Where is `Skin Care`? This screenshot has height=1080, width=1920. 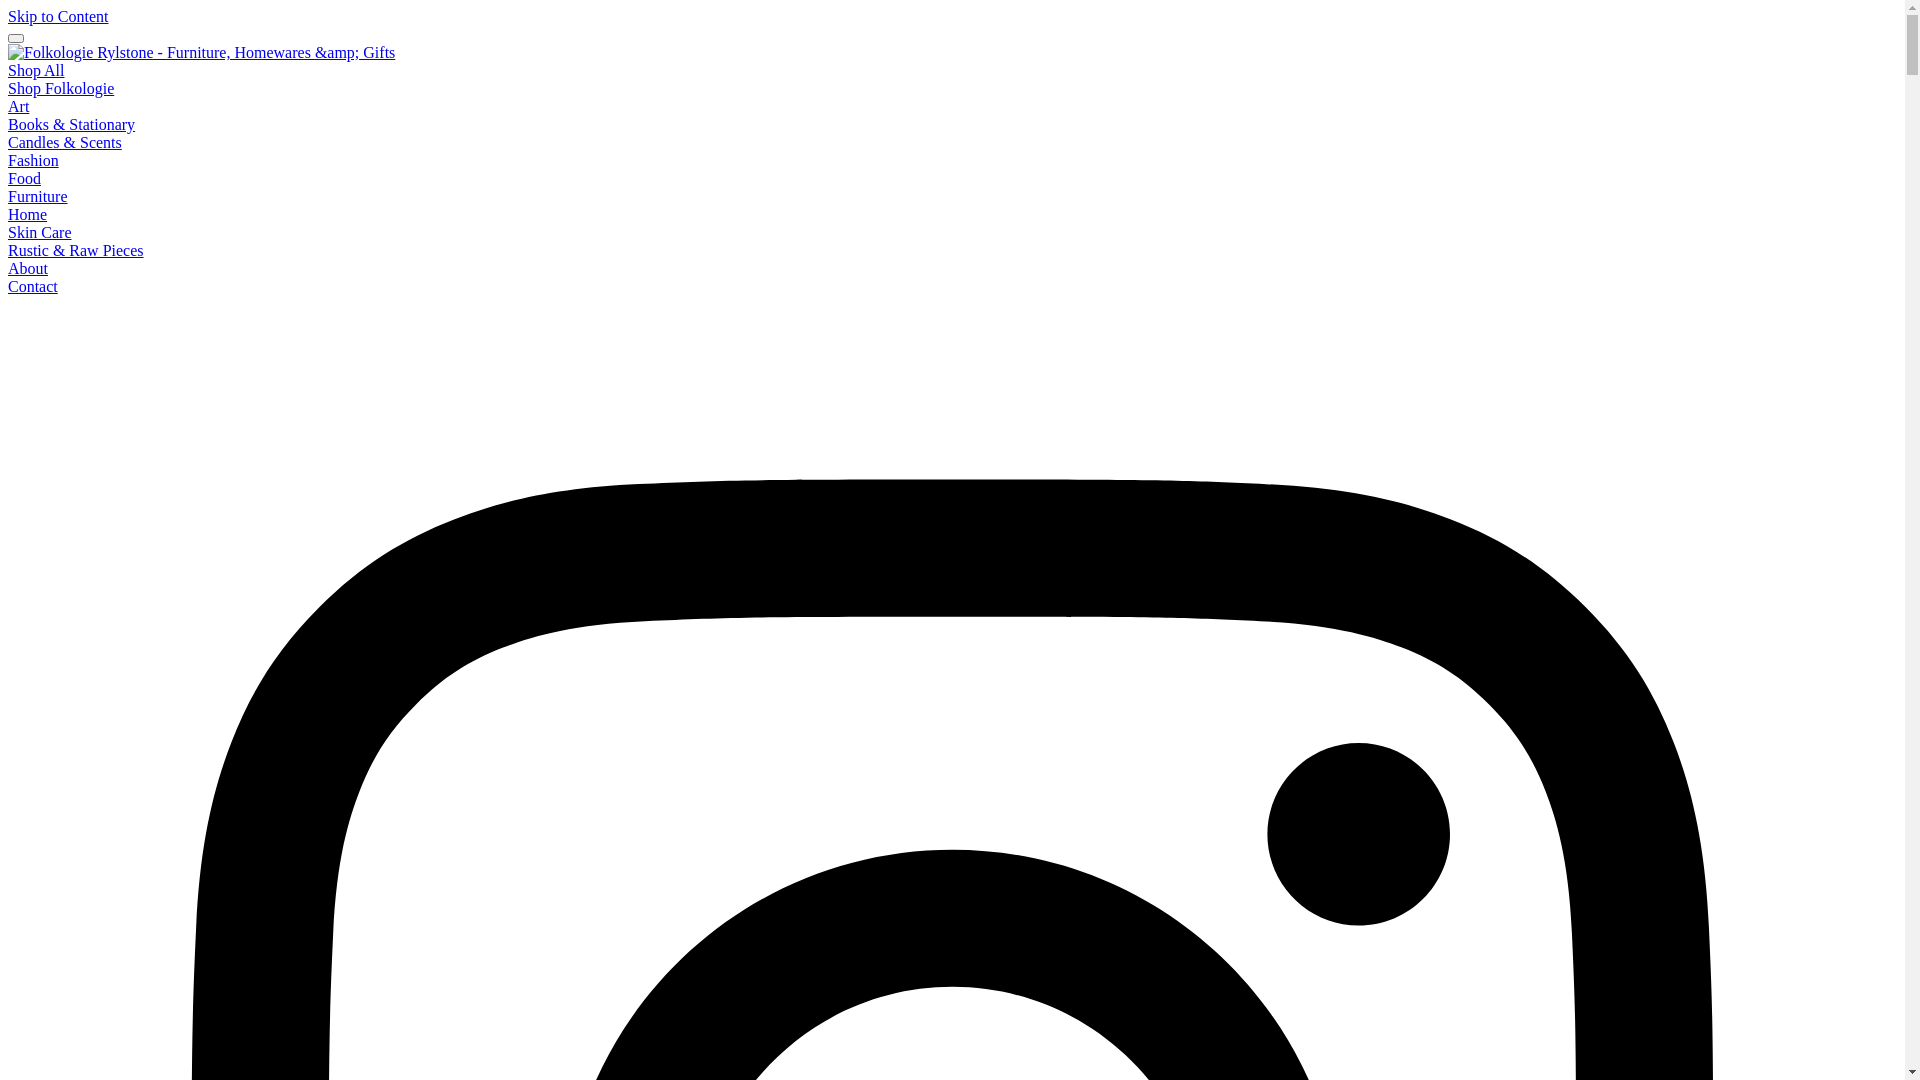 Skin Care is located at coordinates (40, 232).